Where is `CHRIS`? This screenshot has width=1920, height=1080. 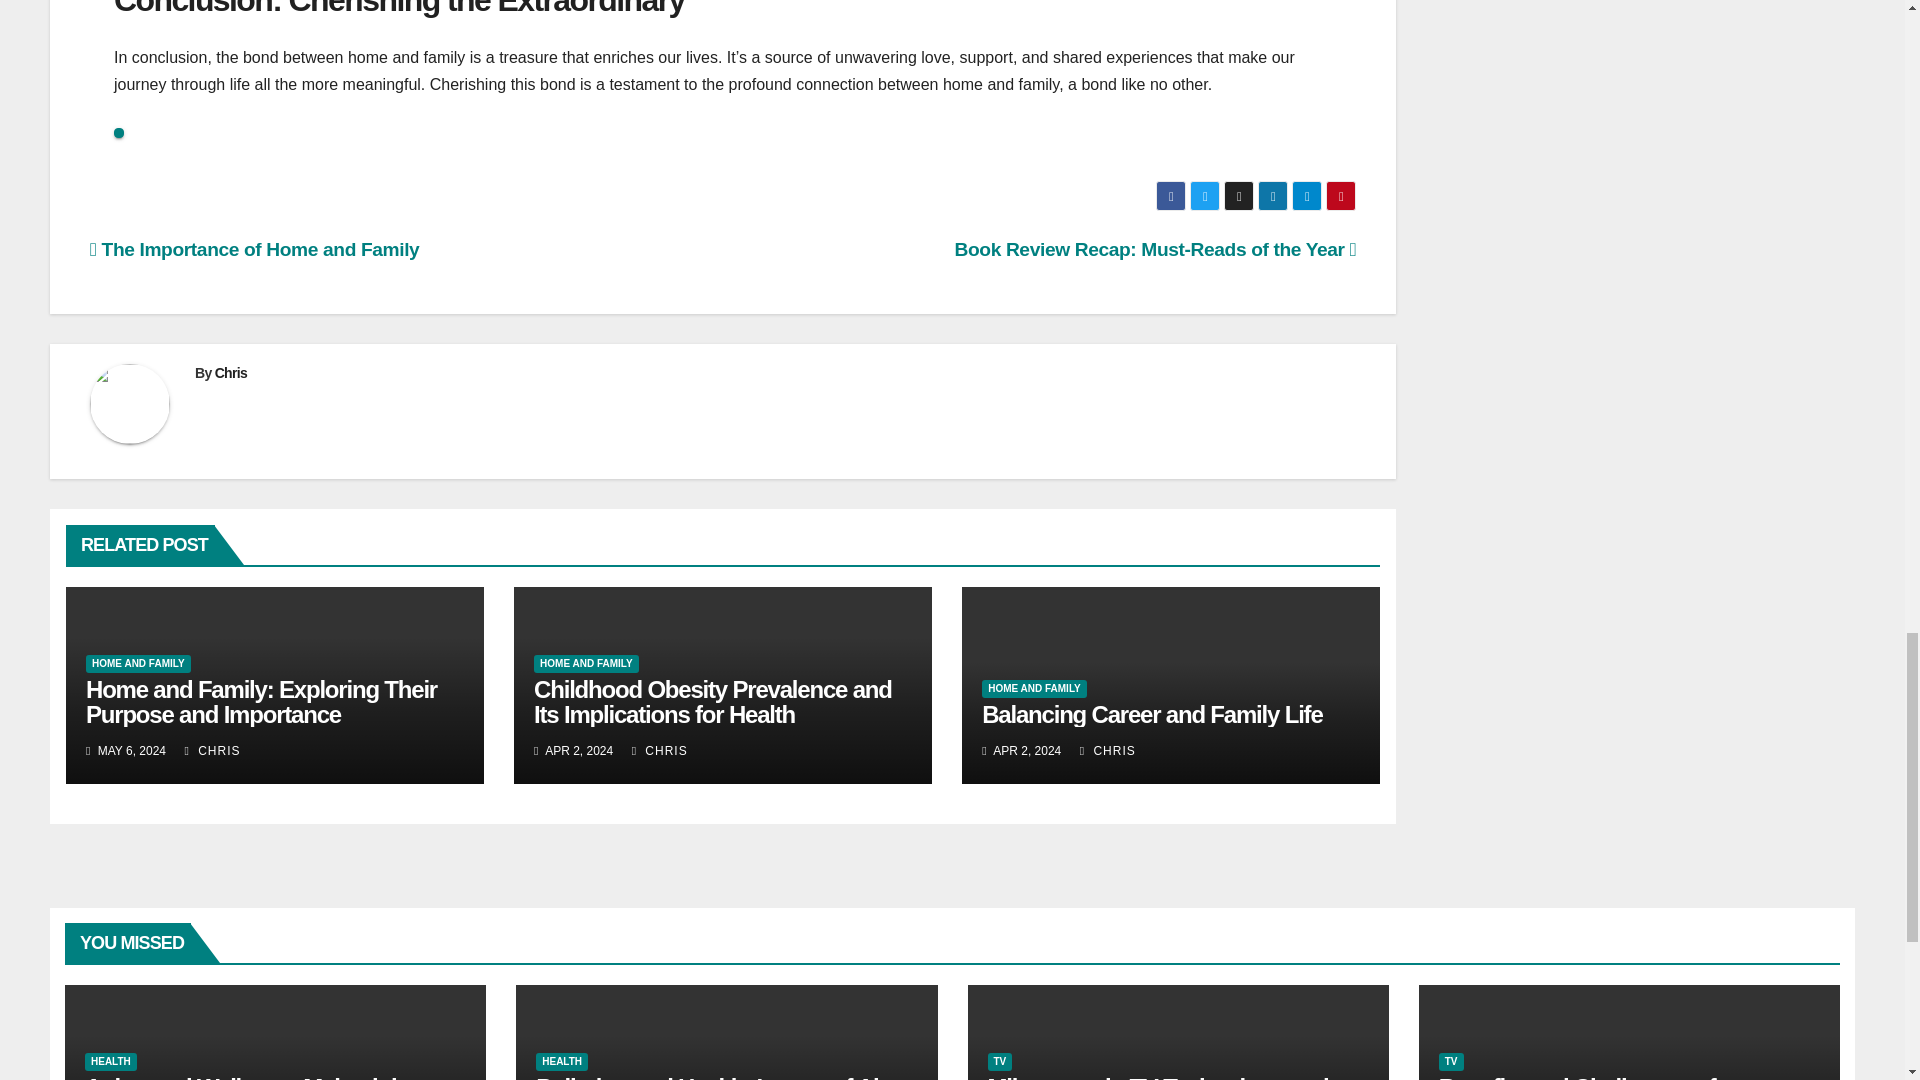 CHRIS is located at coordinates (212, 751).